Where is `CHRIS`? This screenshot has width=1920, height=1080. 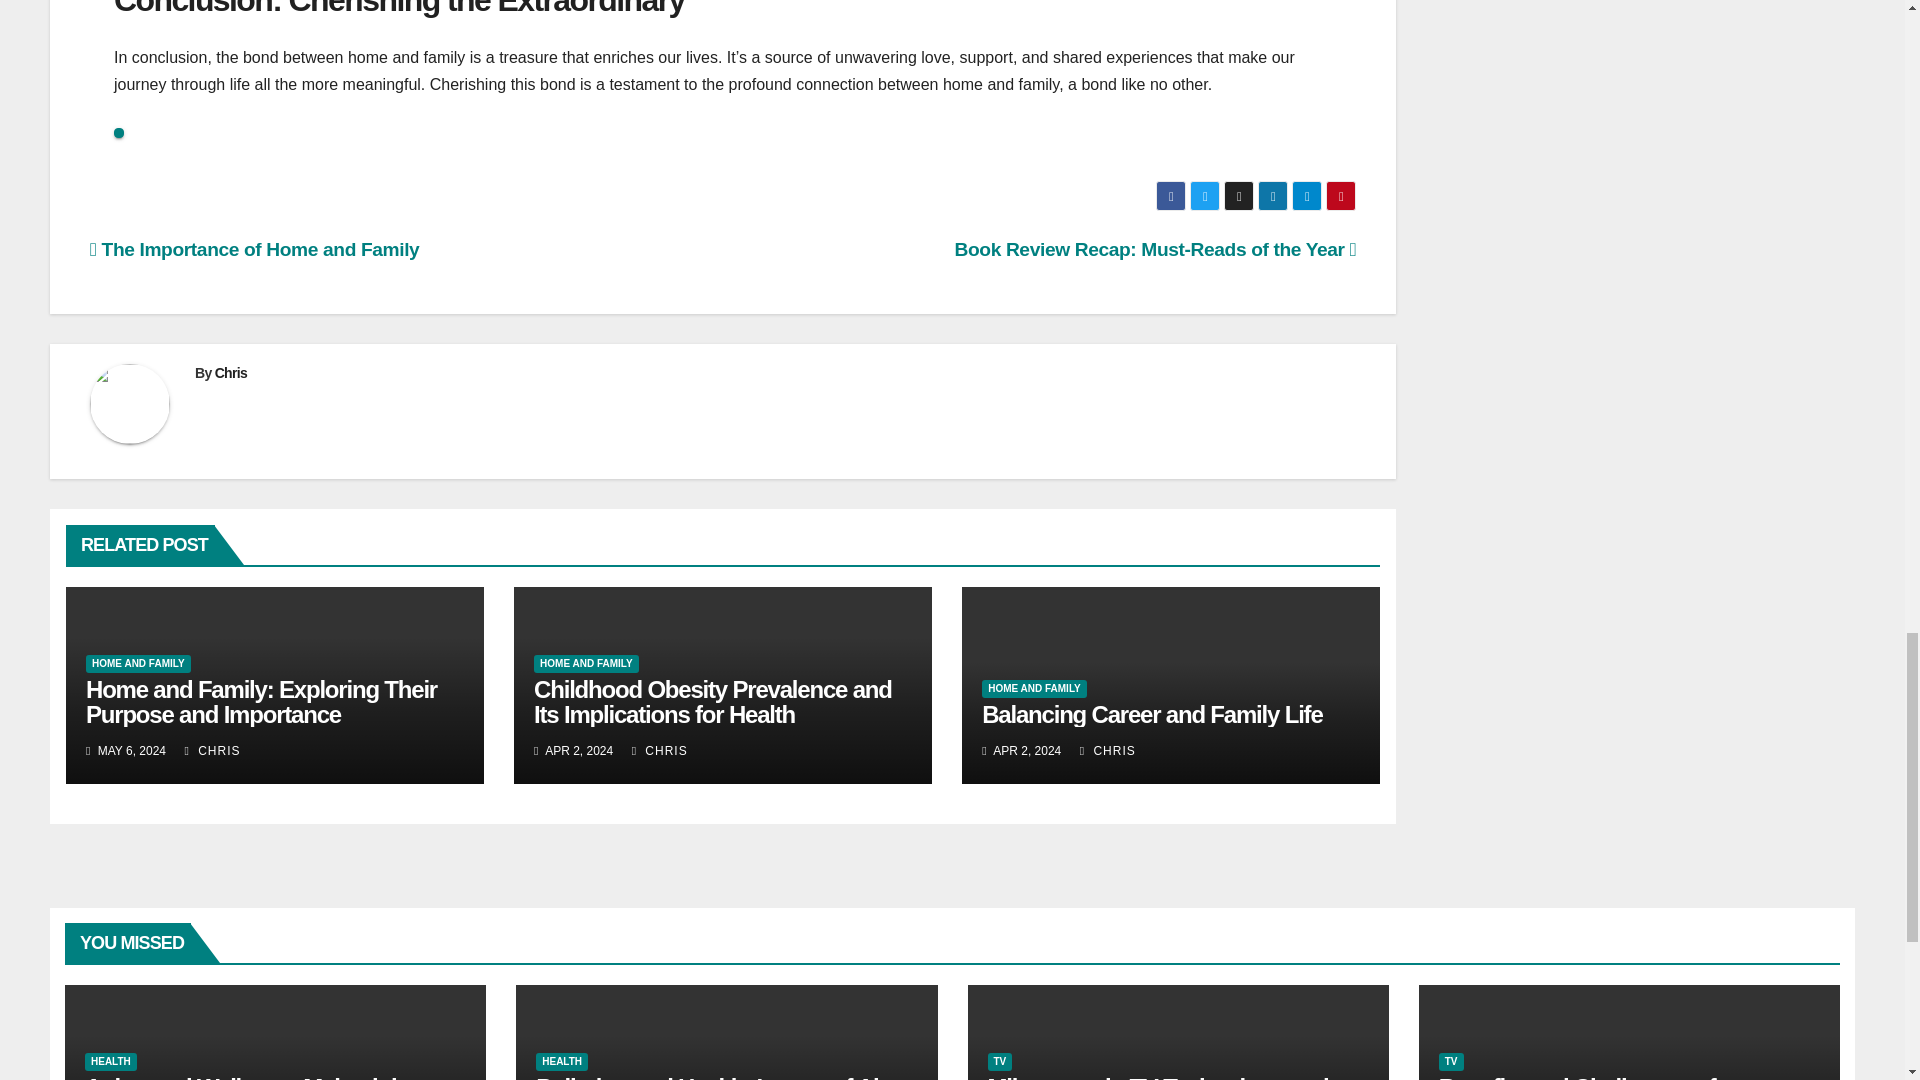 CHRIS is located at coordinates (212, 751).